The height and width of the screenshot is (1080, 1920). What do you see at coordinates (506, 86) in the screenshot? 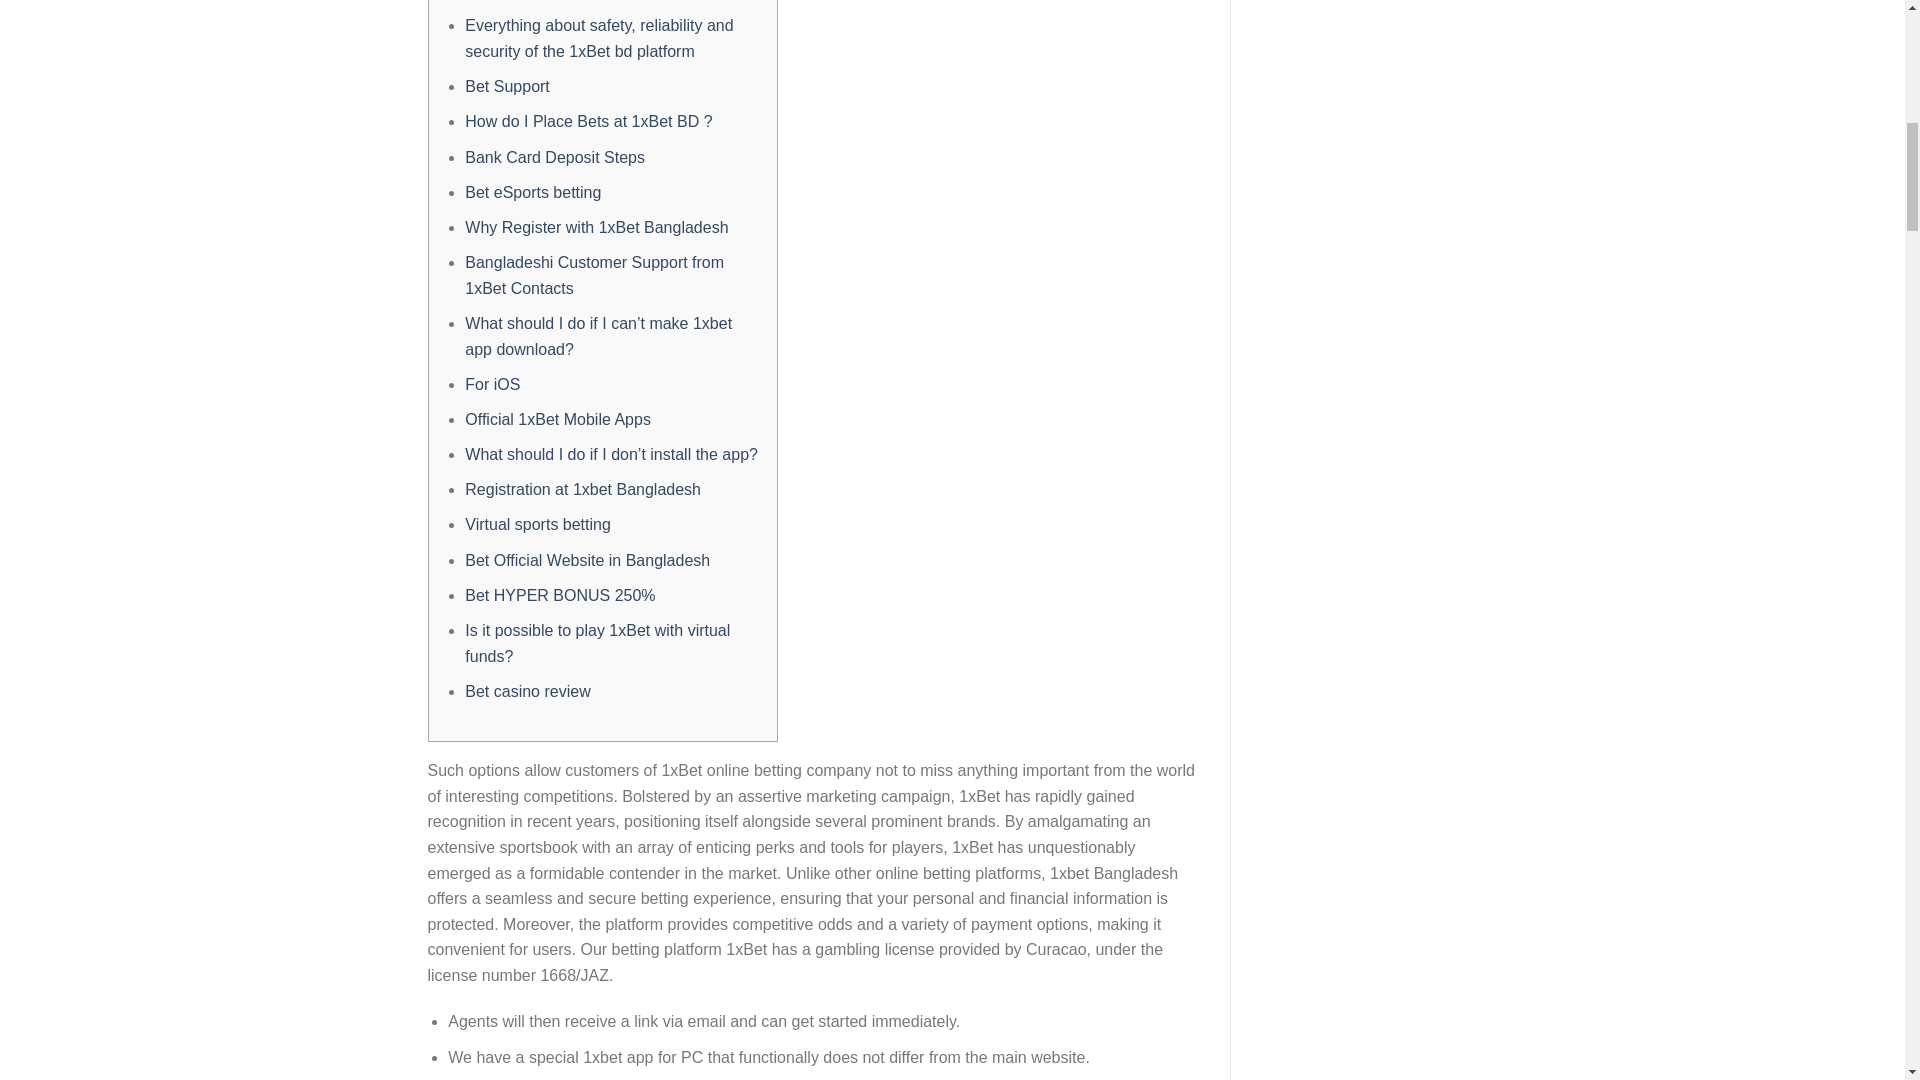
I see `Bet Support` at bounding box center [506, 86].